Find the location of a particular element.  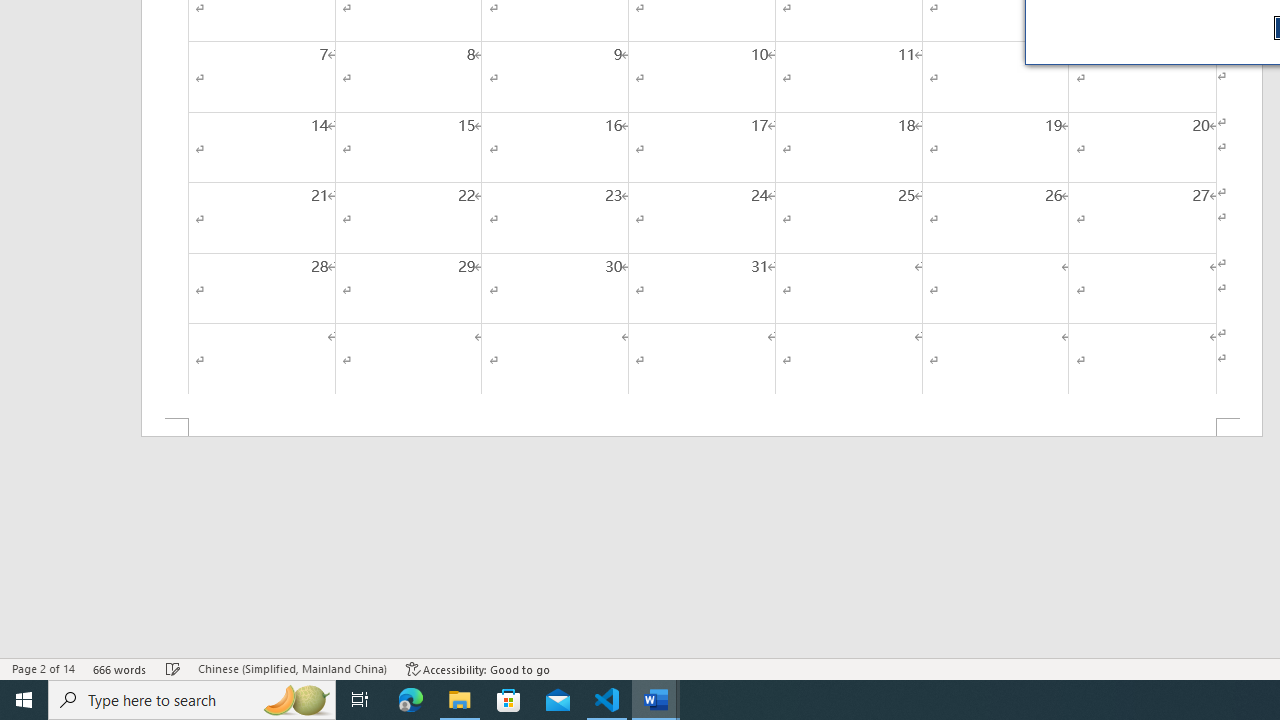

Spelling and Grammar Check Checking is located at coordinates (173, 668).